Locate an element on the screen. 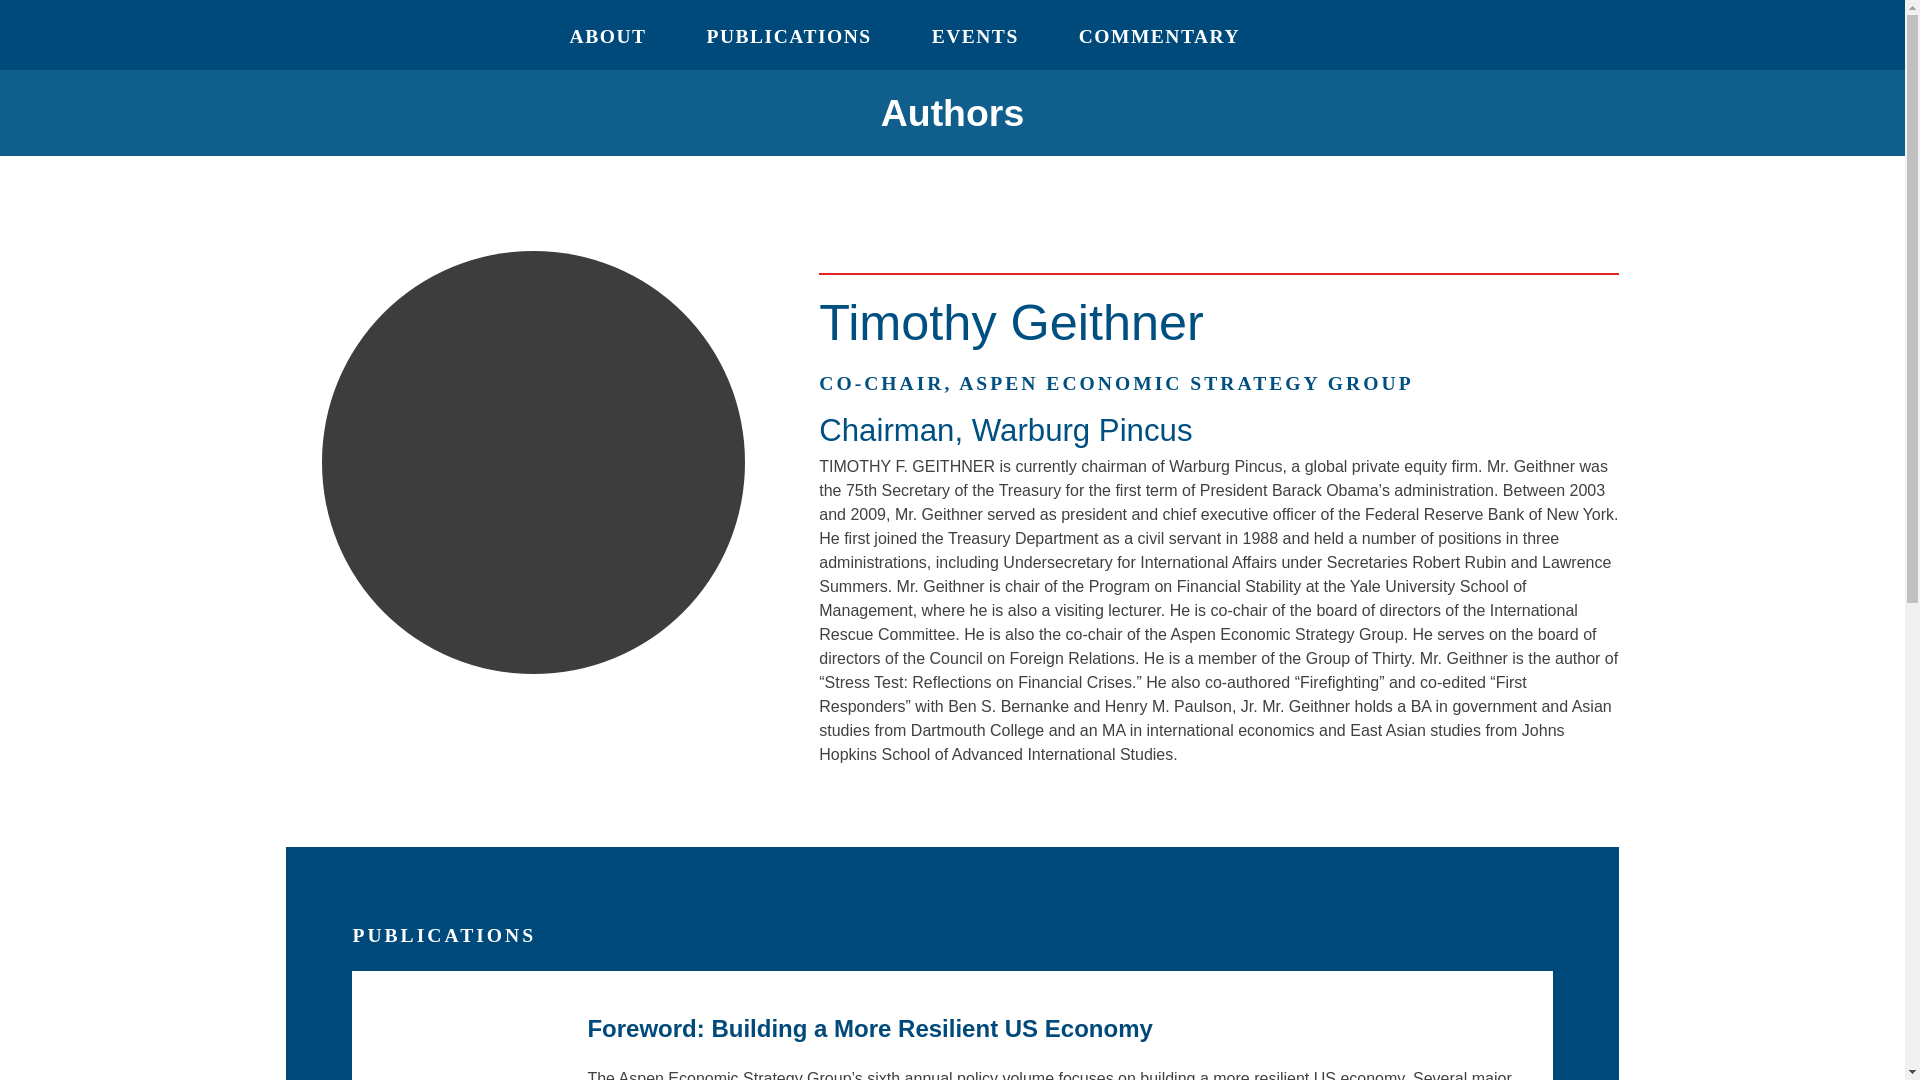 This screenshot has width=1920, height=1080. PUBLICATIONS is located at coordinates (790, 36).